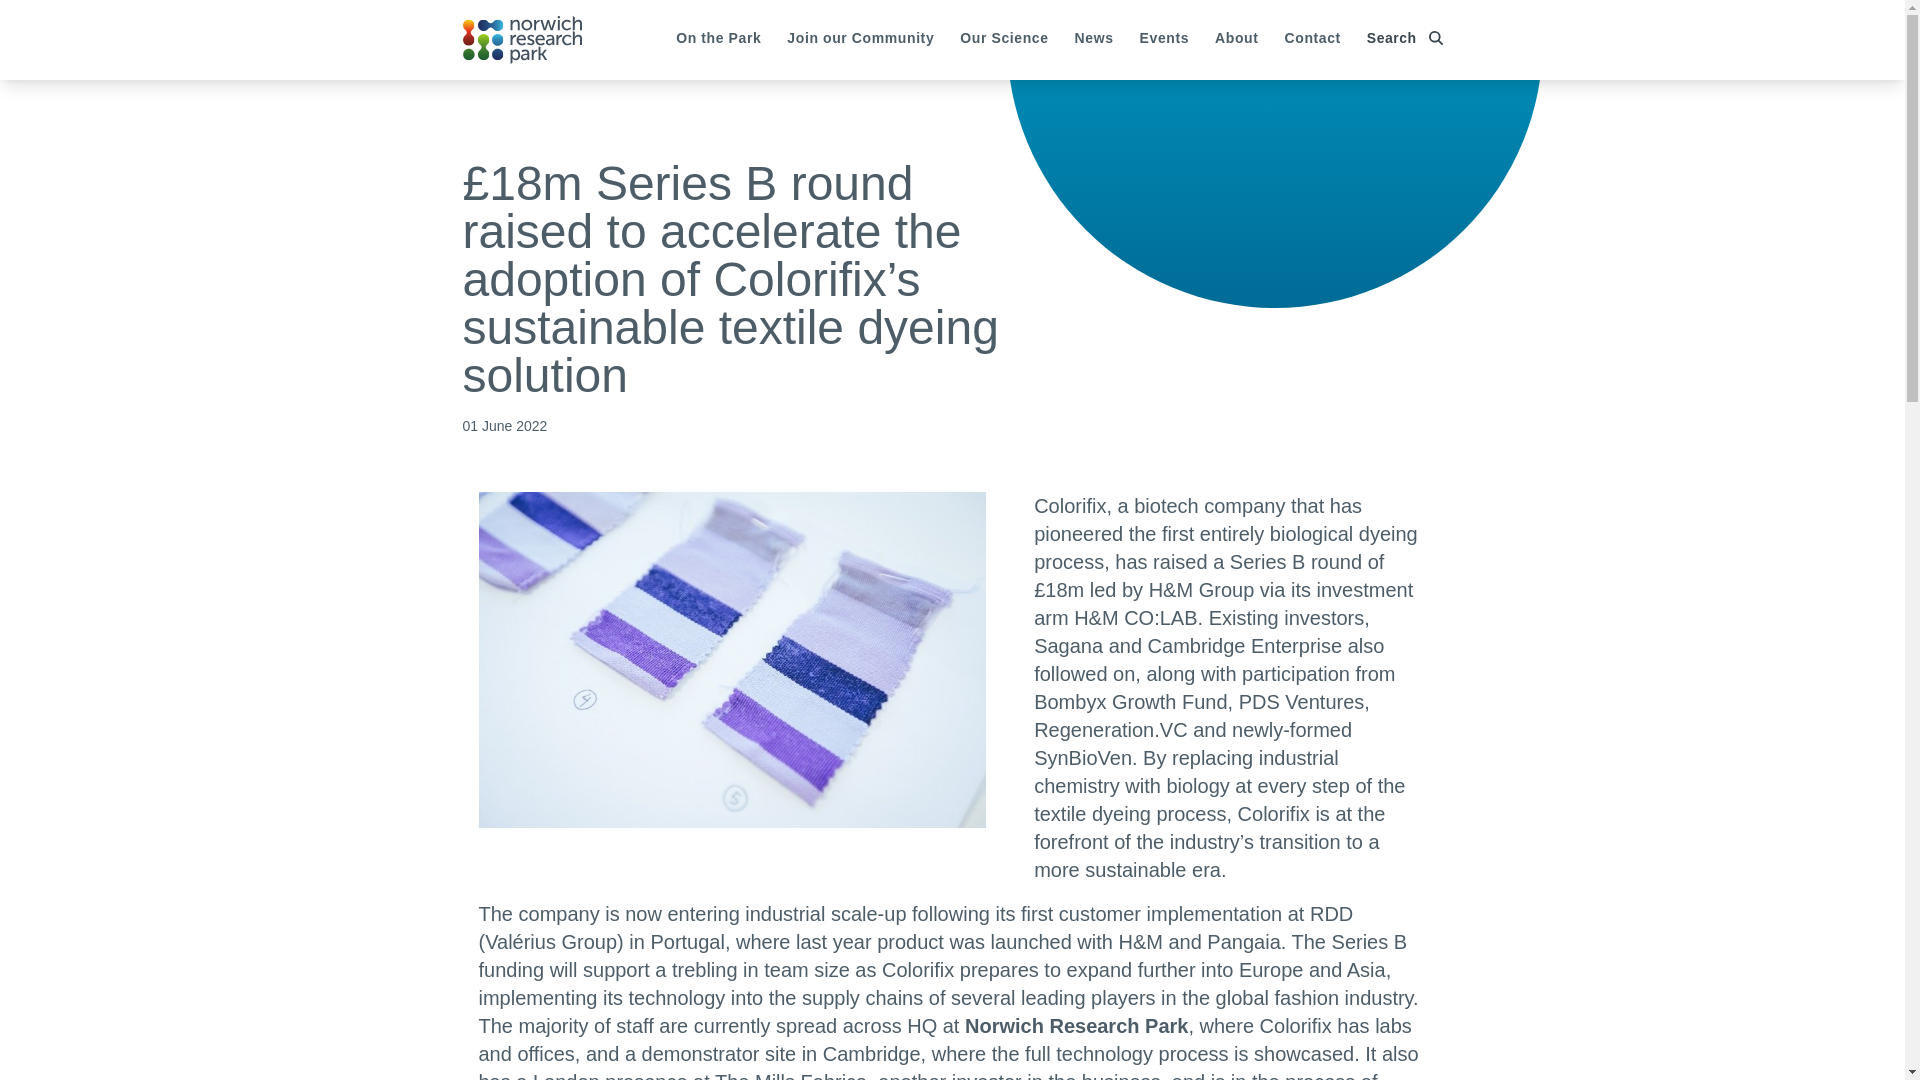 This screenshot has height=1080, width=1920. I want to click on Events, so click(1165, 40).